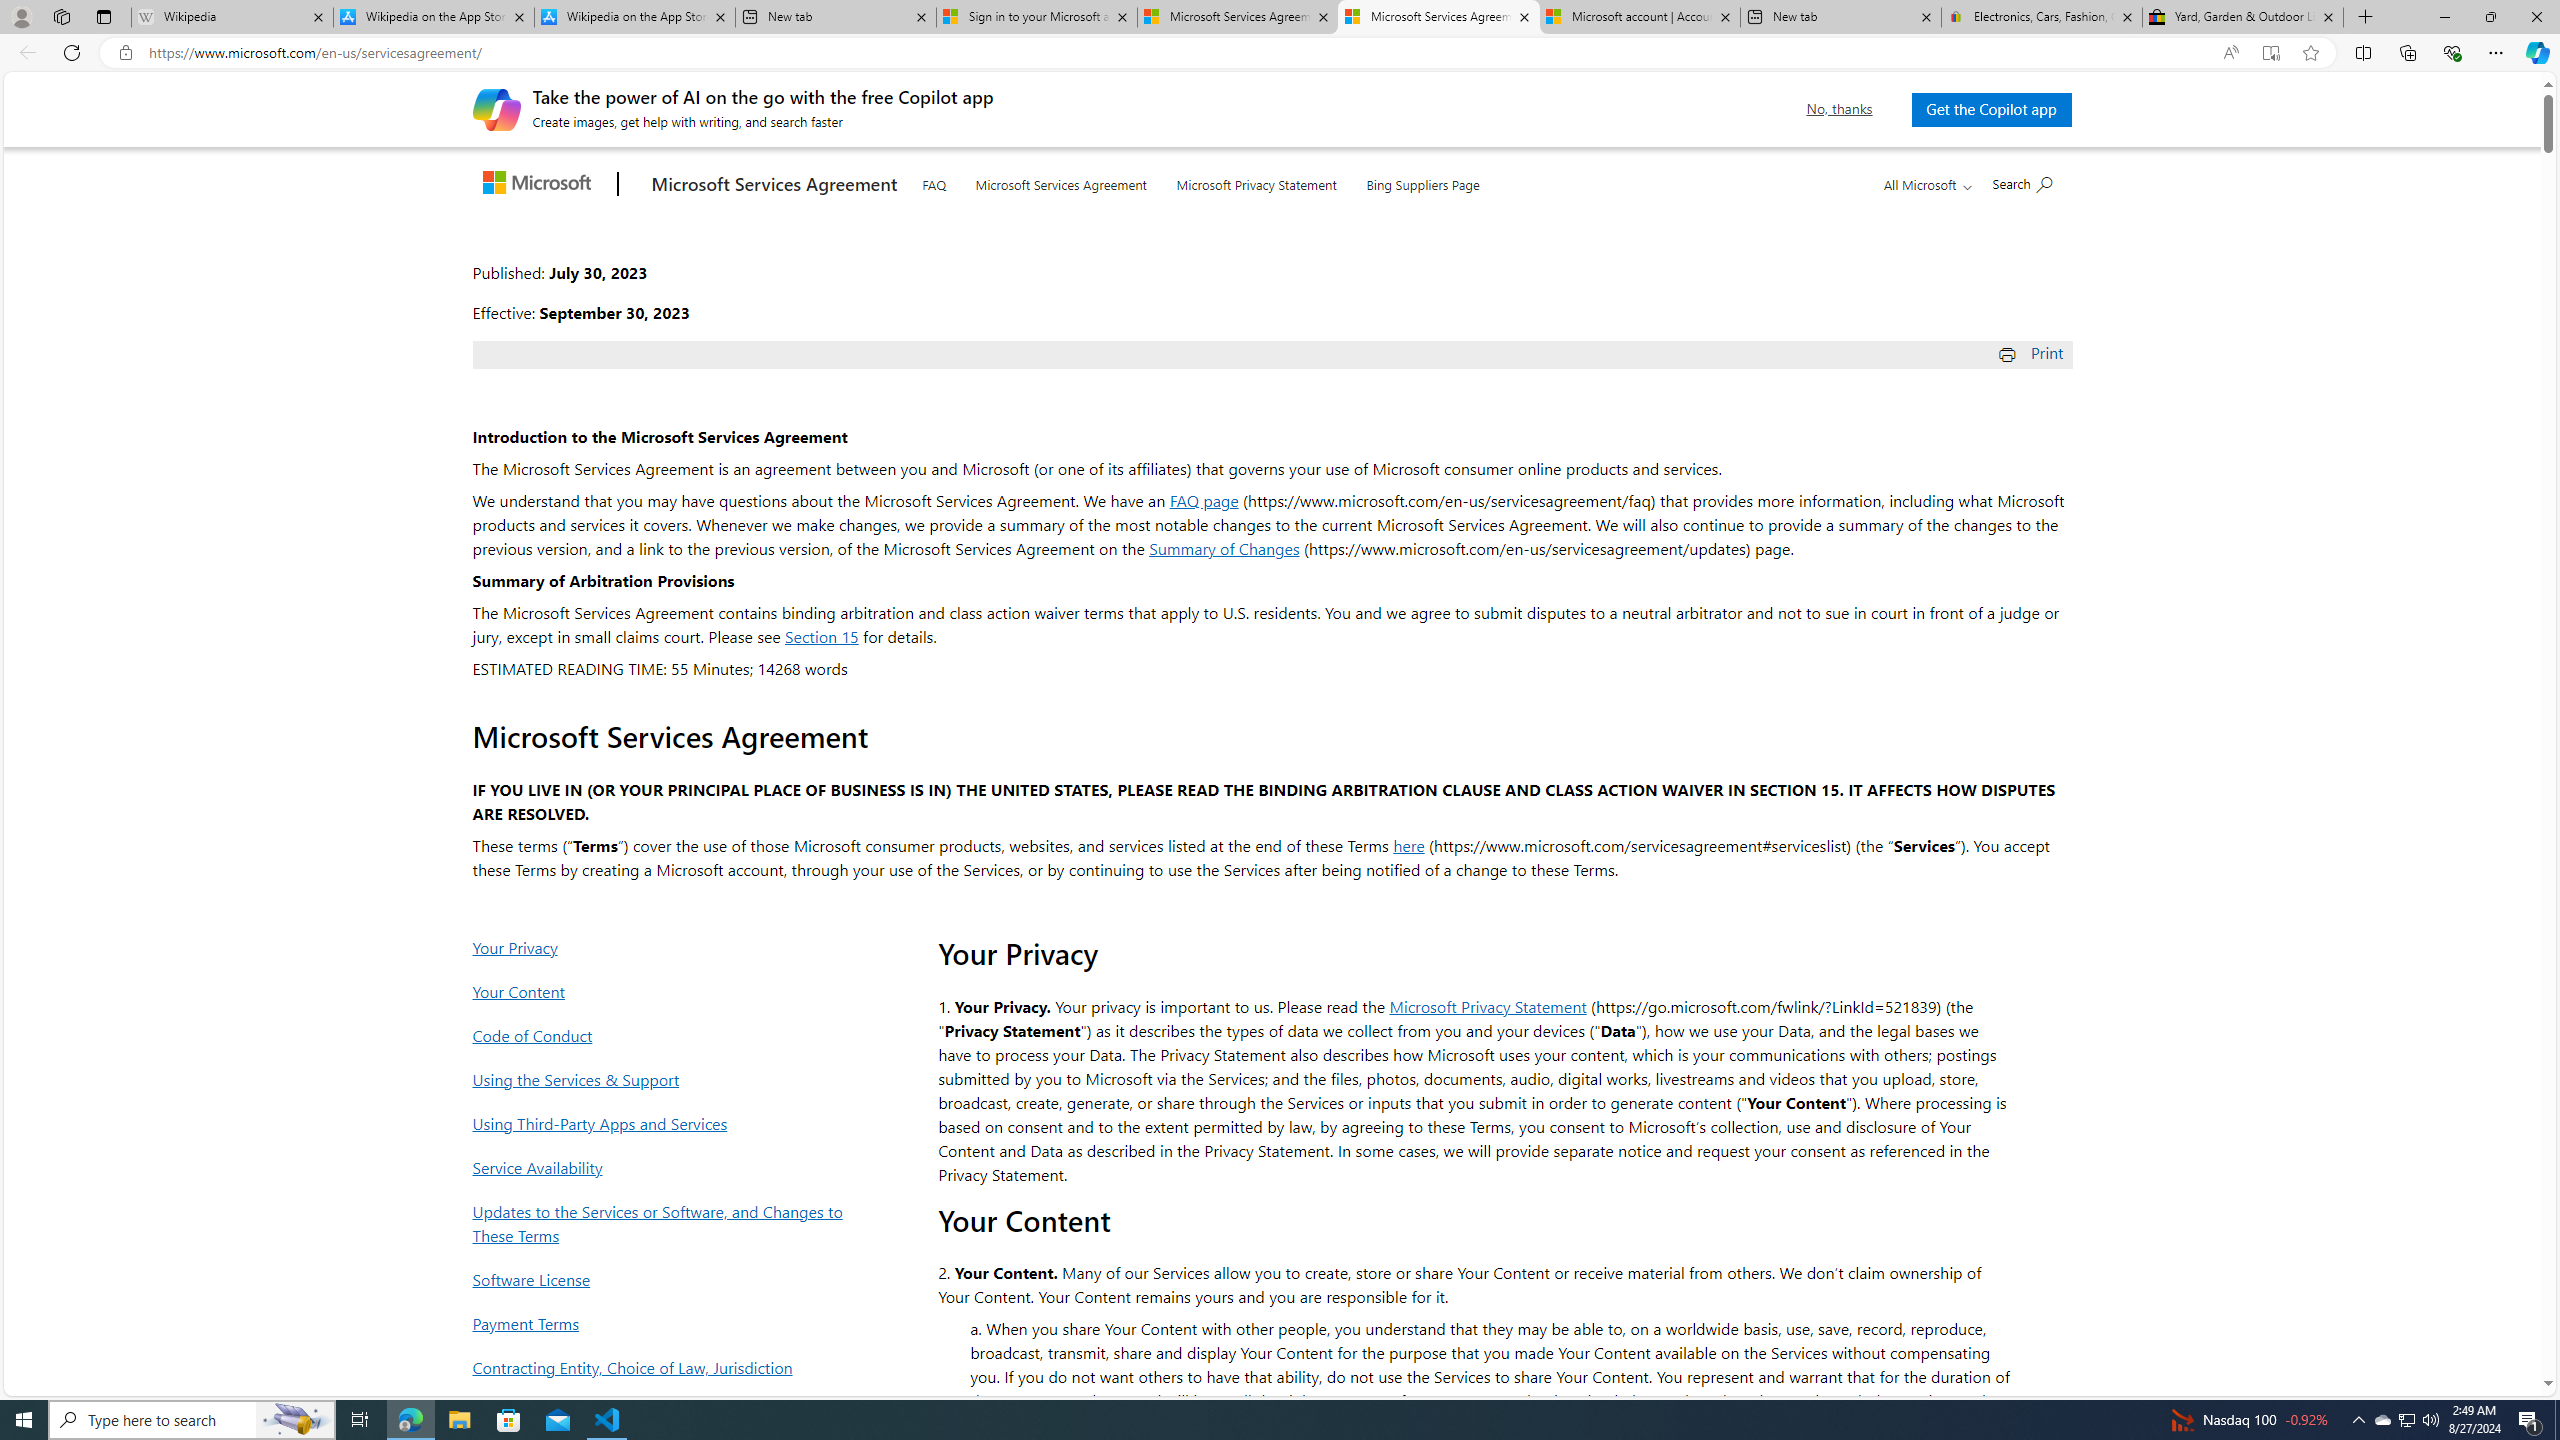  What do you see at coordinates (663, 1166) in the screenshot?
I see `Service Availability` at bounding box center [663, 1166].